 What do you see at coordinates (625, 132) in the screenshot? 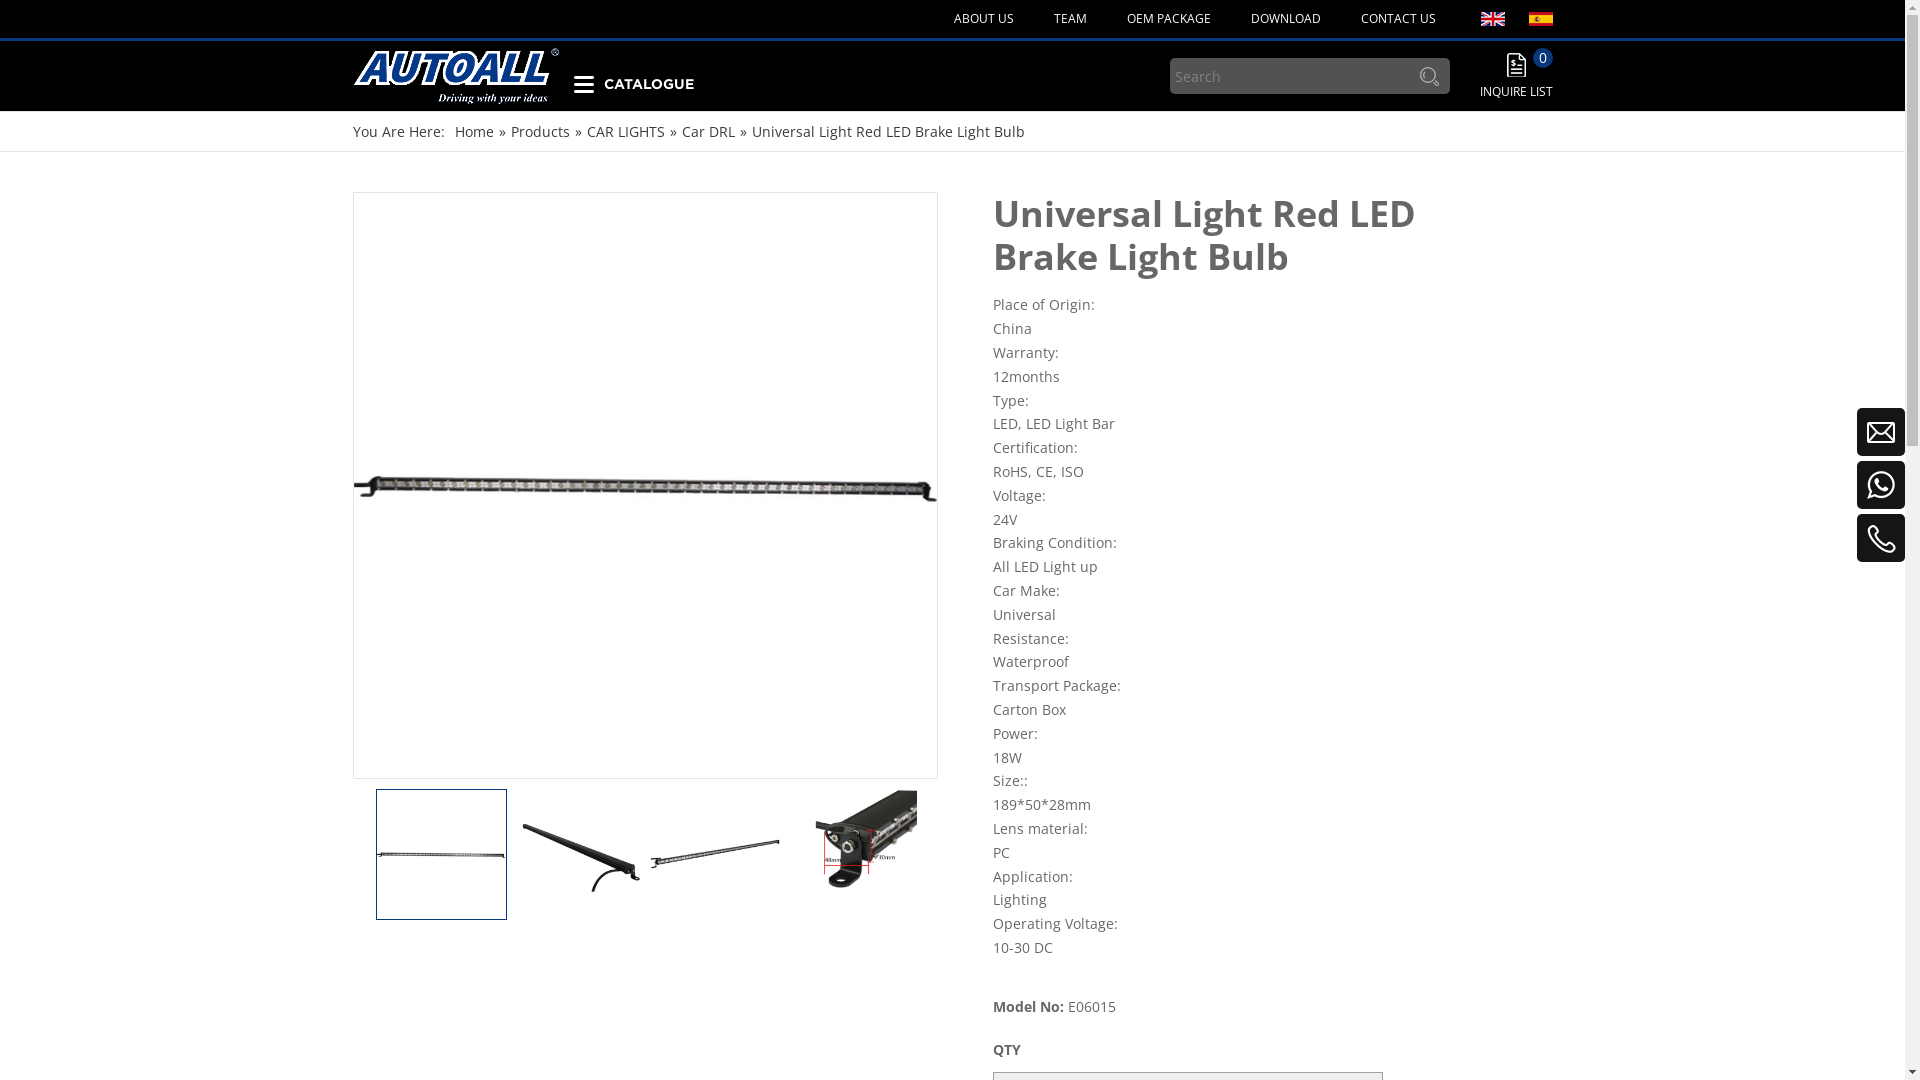
I see `CAR LIGHTS` at bounding box center [625, 132].